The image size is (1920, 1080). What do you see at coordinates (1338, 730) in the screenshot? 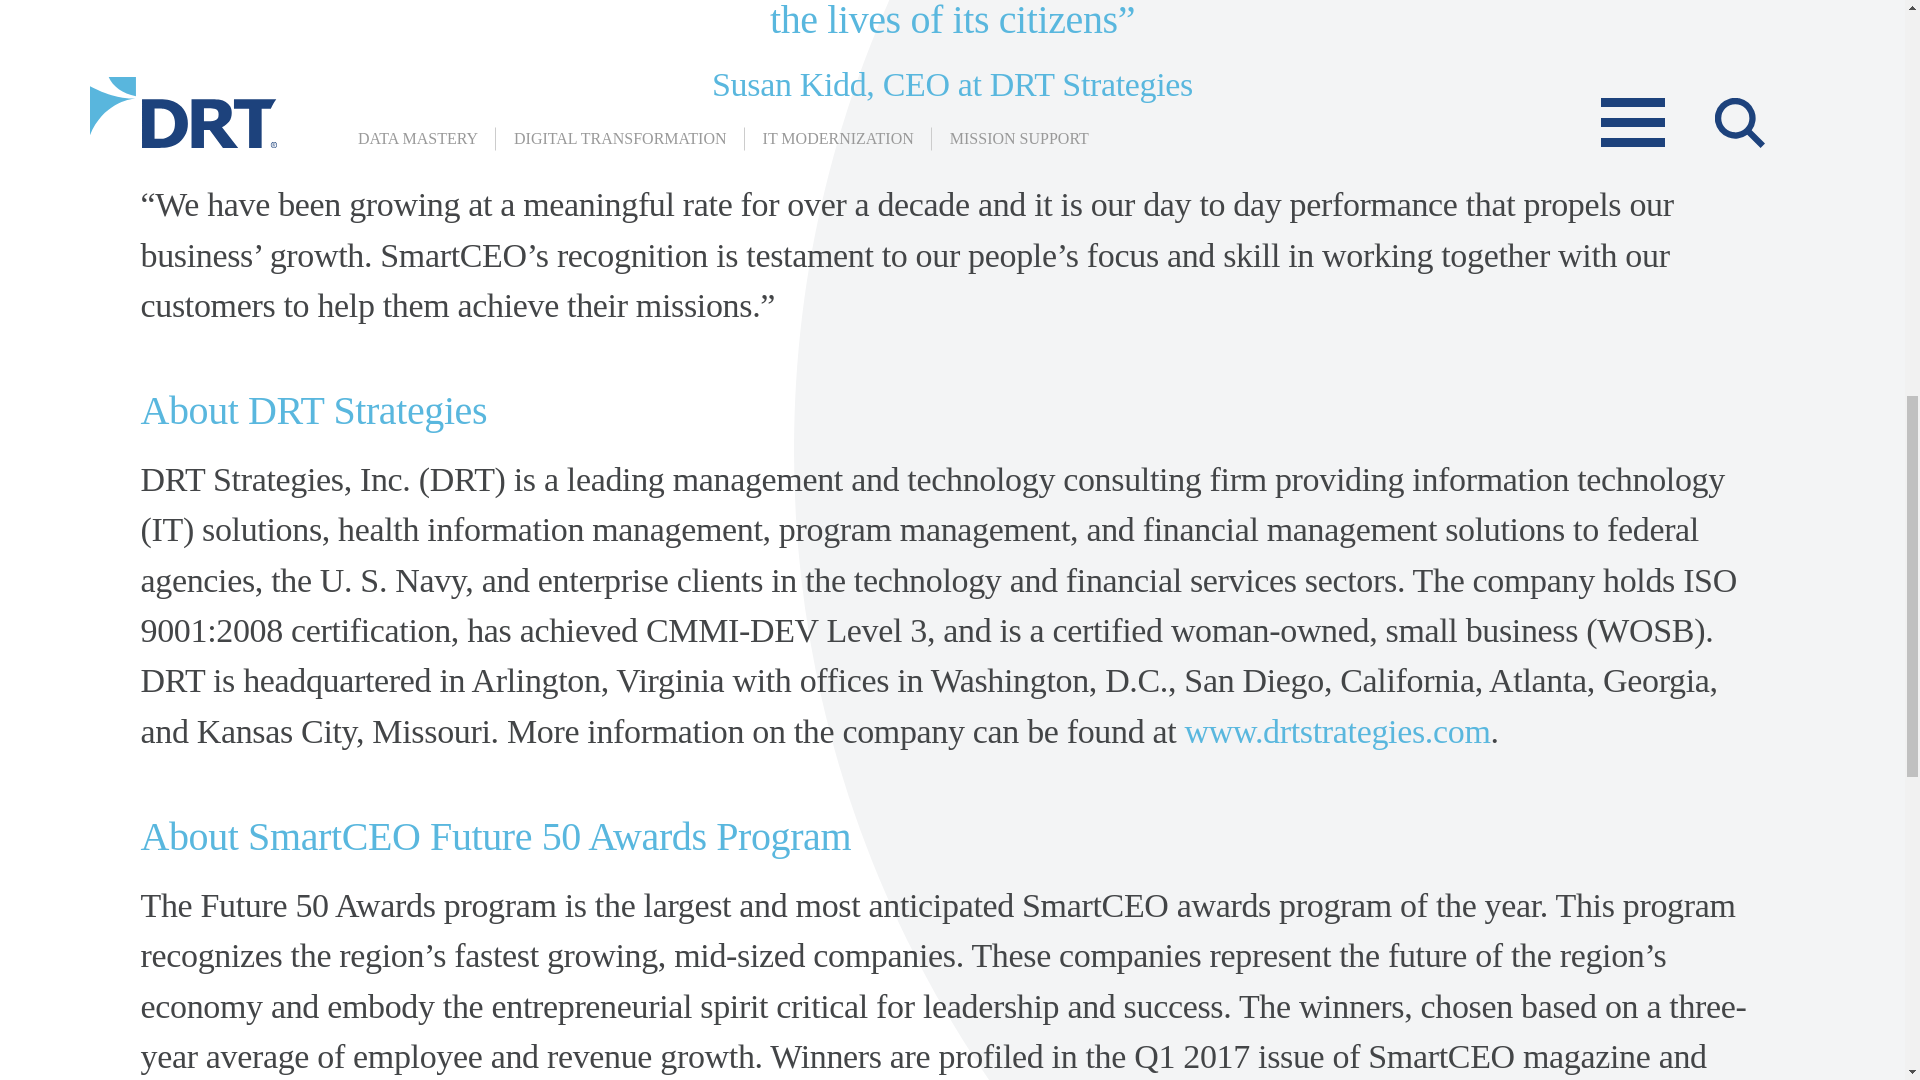
I see `www.drtstrategies.com` at bounding box center [1338, 730].